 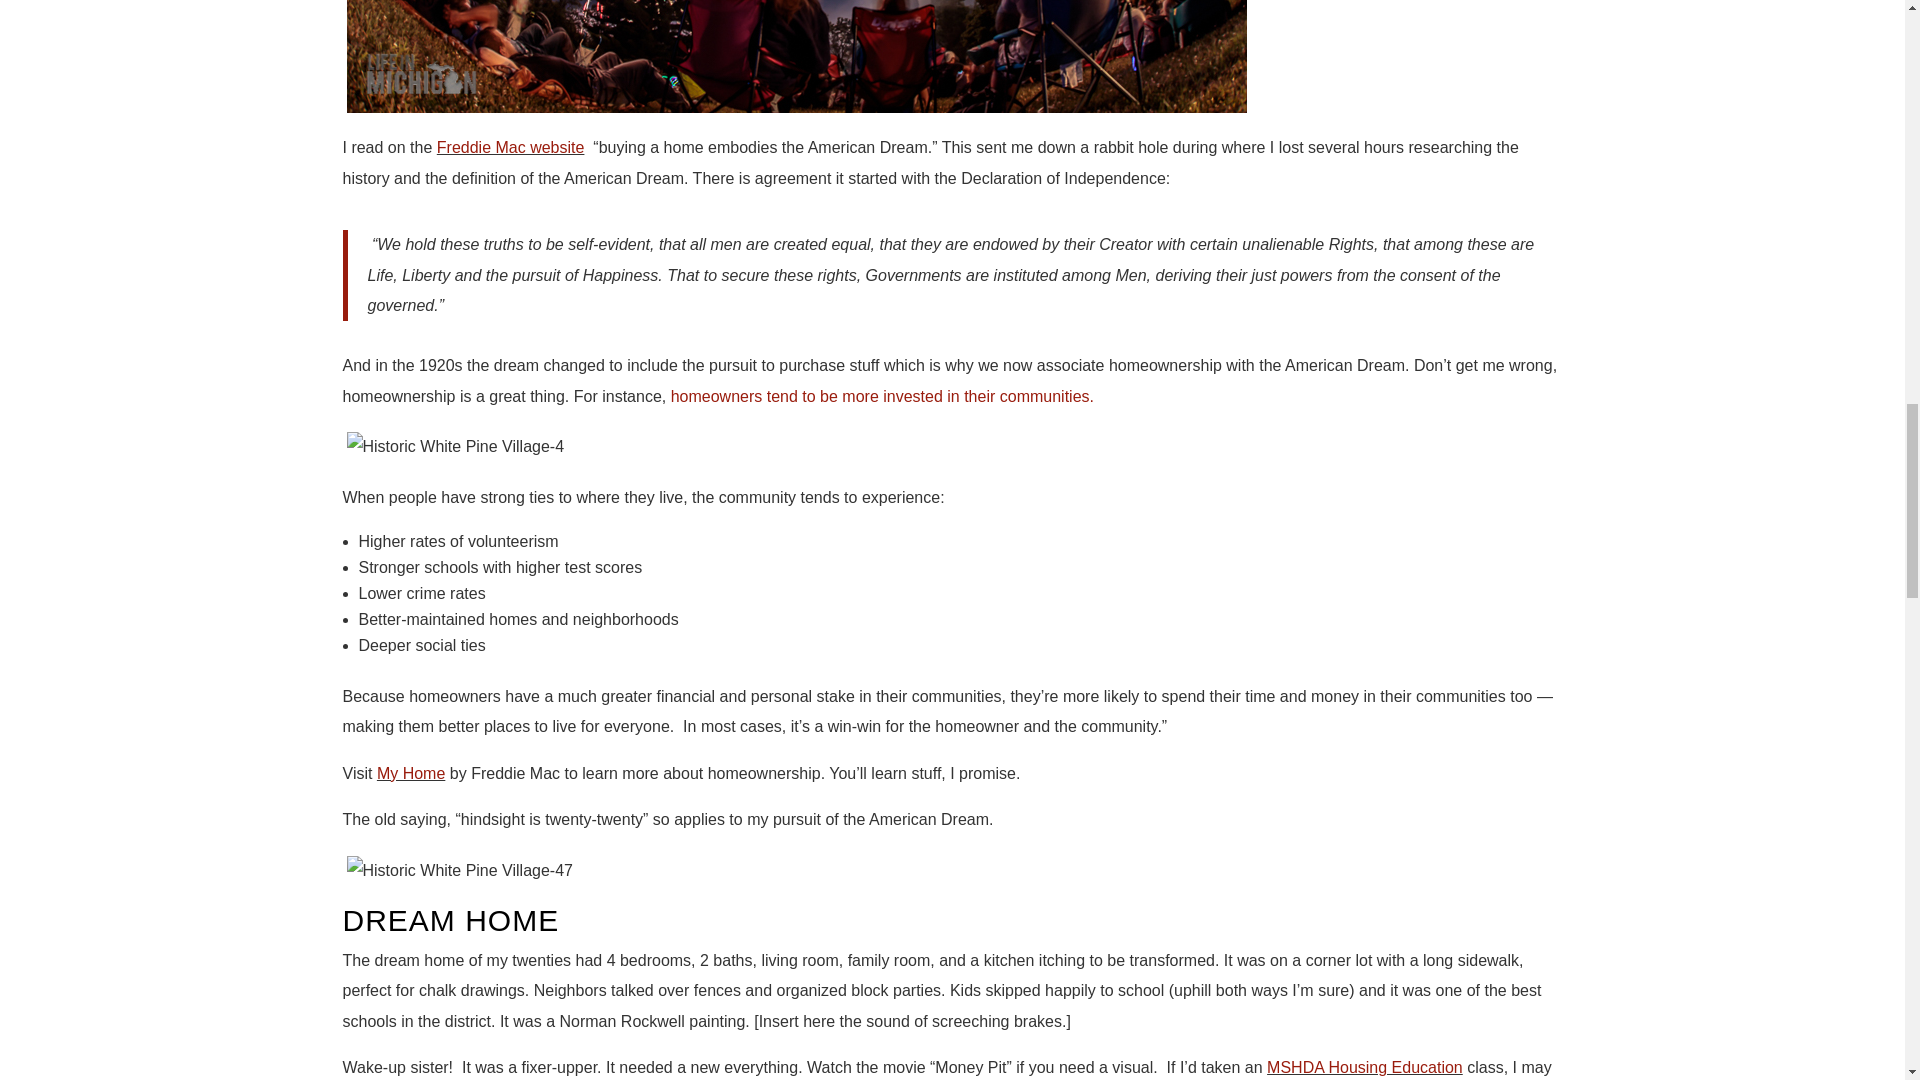 I want to click on My Home, so click(x=410, y=772).